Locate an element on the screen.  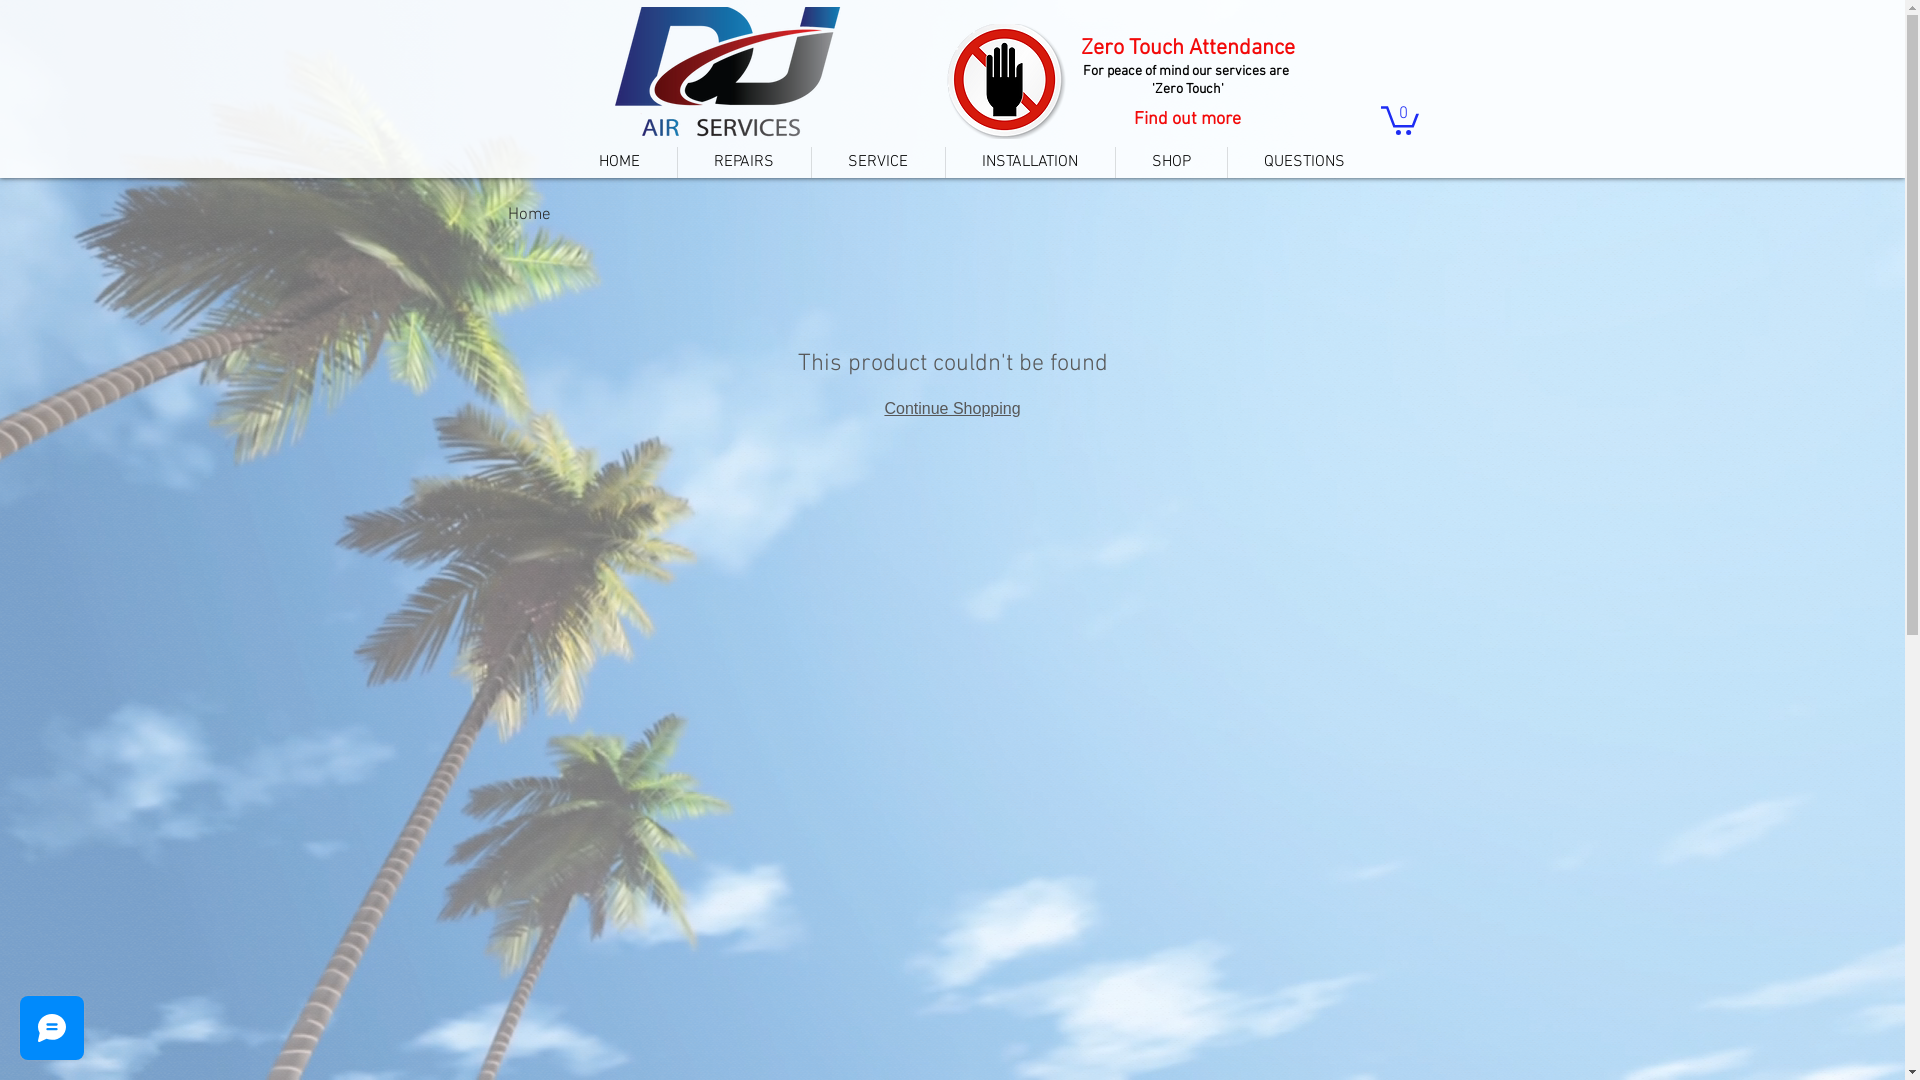
REPAIRS is located at coordinates (744, 162).